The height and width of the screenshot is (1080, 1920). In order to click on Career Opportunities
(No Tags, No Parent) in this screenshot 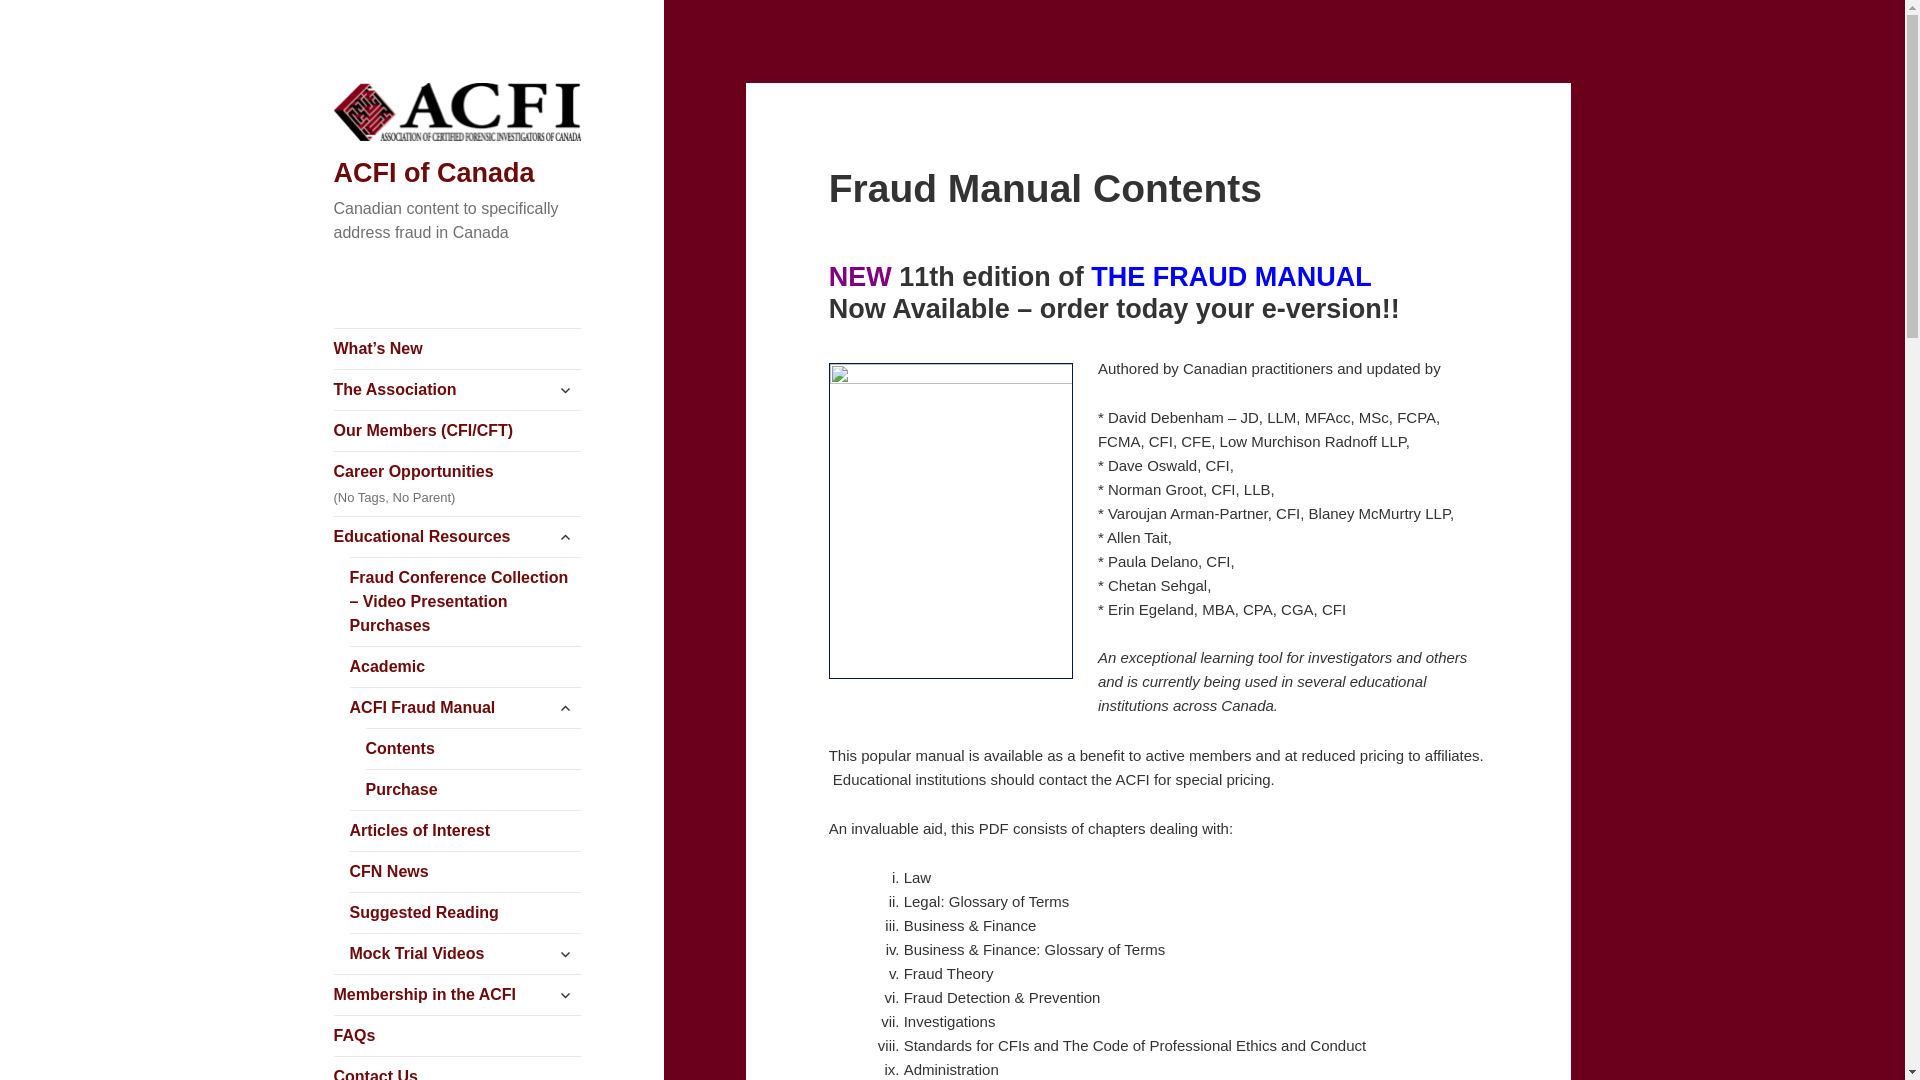, I will do `click(458, 484)`.